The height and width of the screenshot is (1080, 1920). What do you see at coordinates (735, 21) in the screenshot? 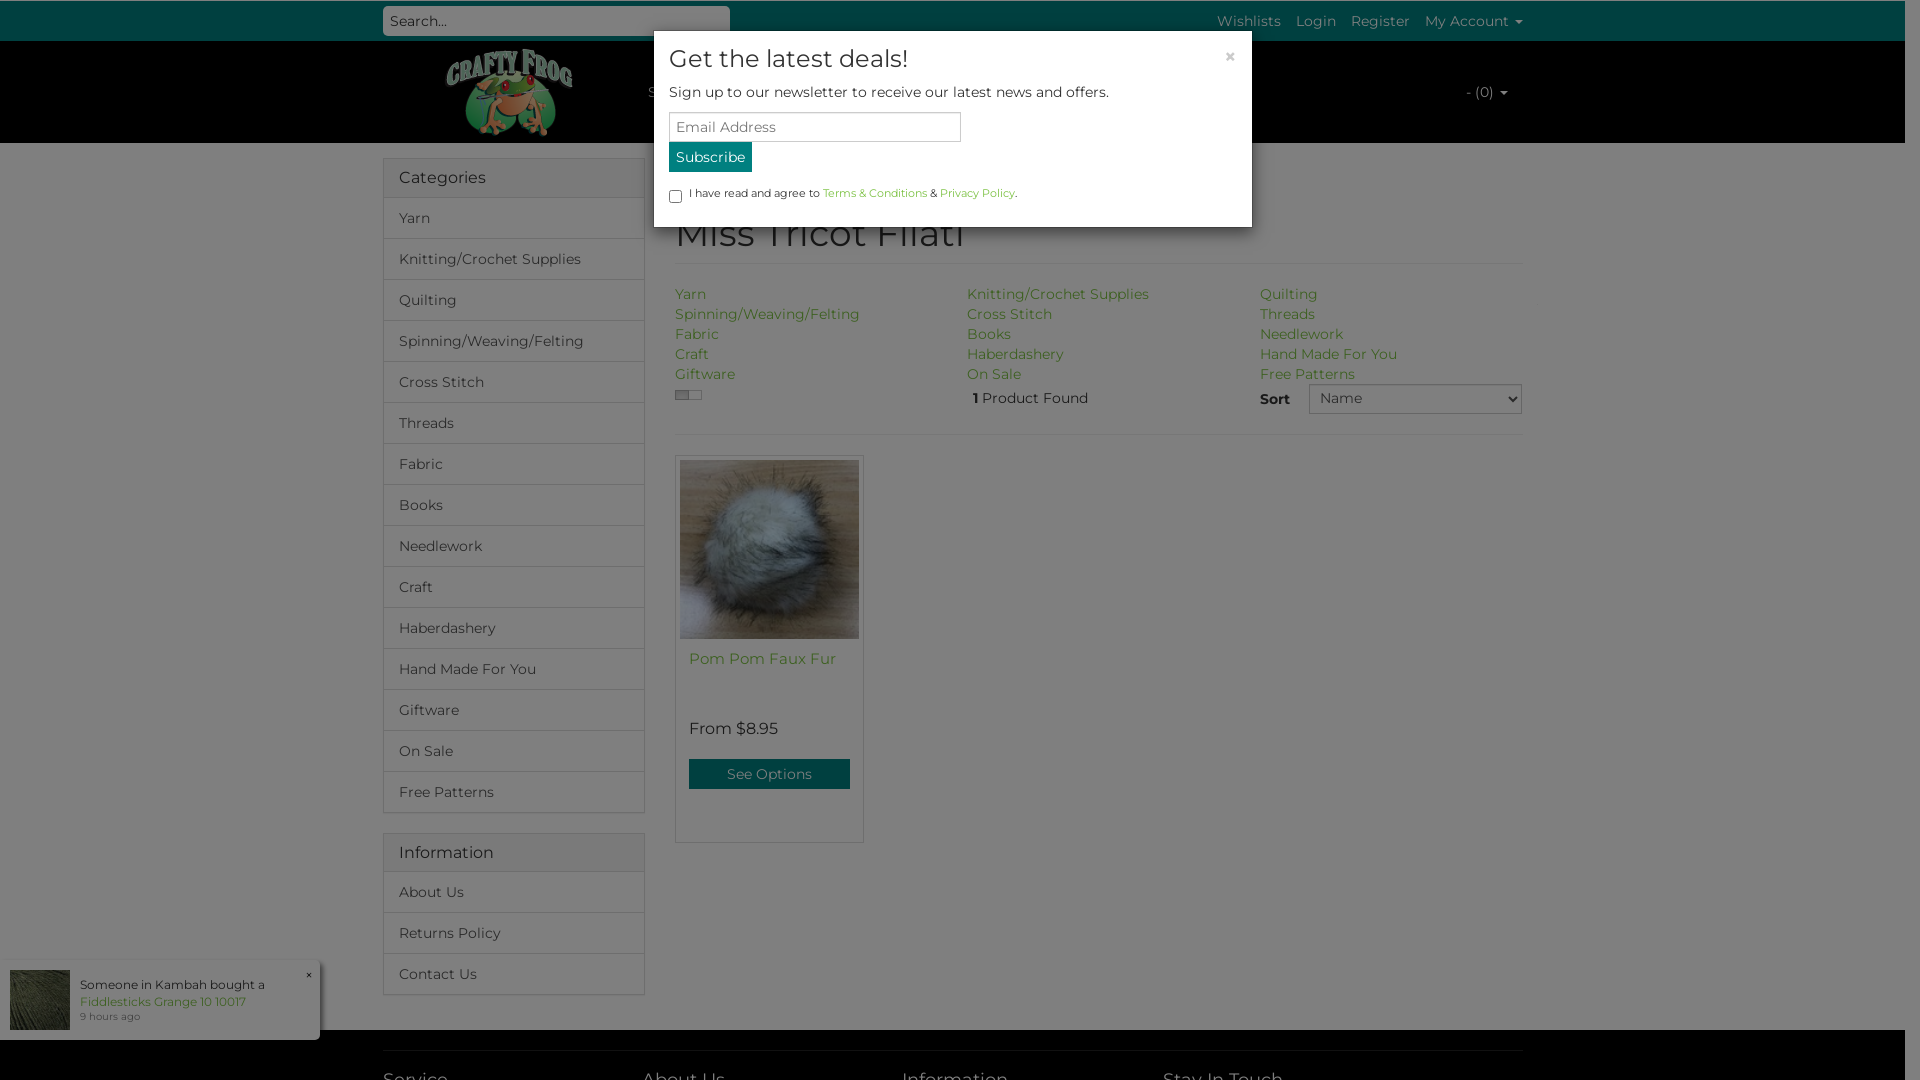
I see `Search` at bounding box center [735, 21].